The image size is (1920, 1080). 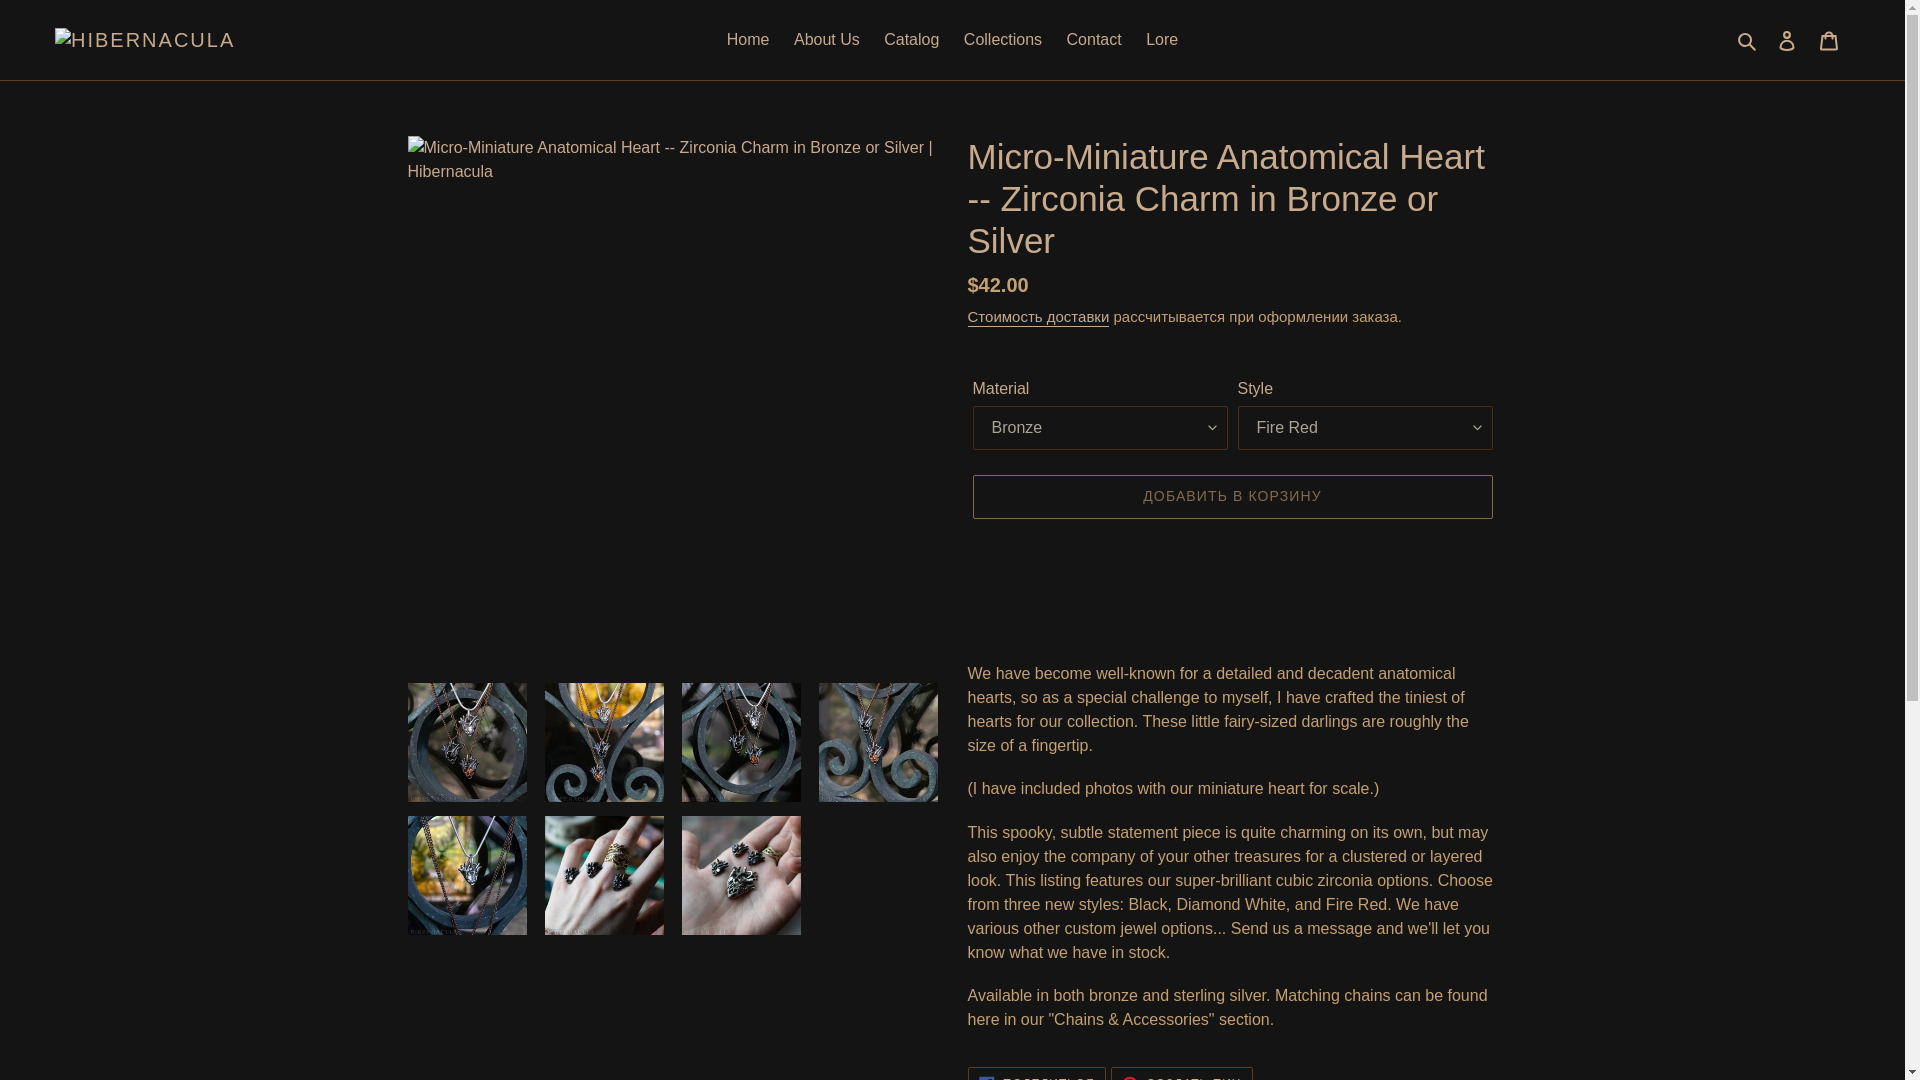 I want to click on Lore, so click(x=1162, y=40).